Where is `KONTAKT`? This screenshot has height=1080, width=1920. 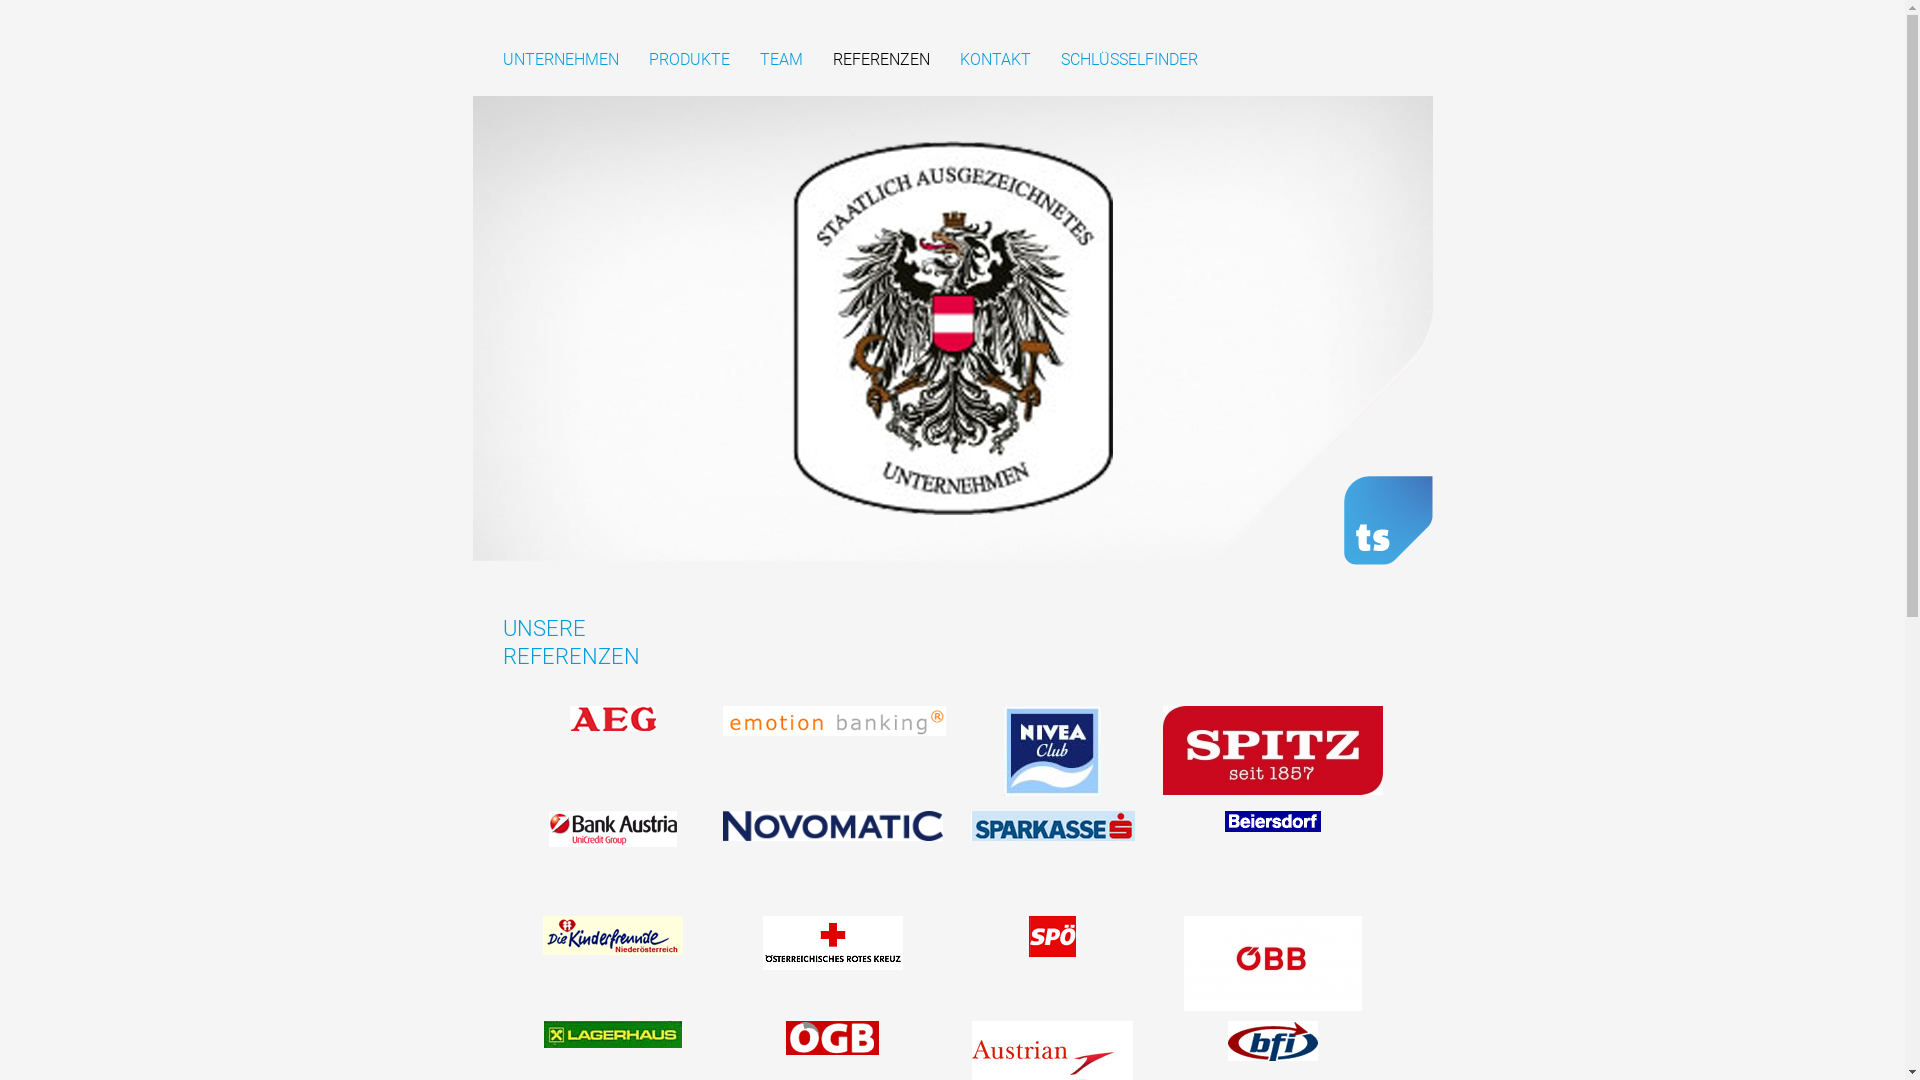 KONTAKT is located at coordinates (996, 60).